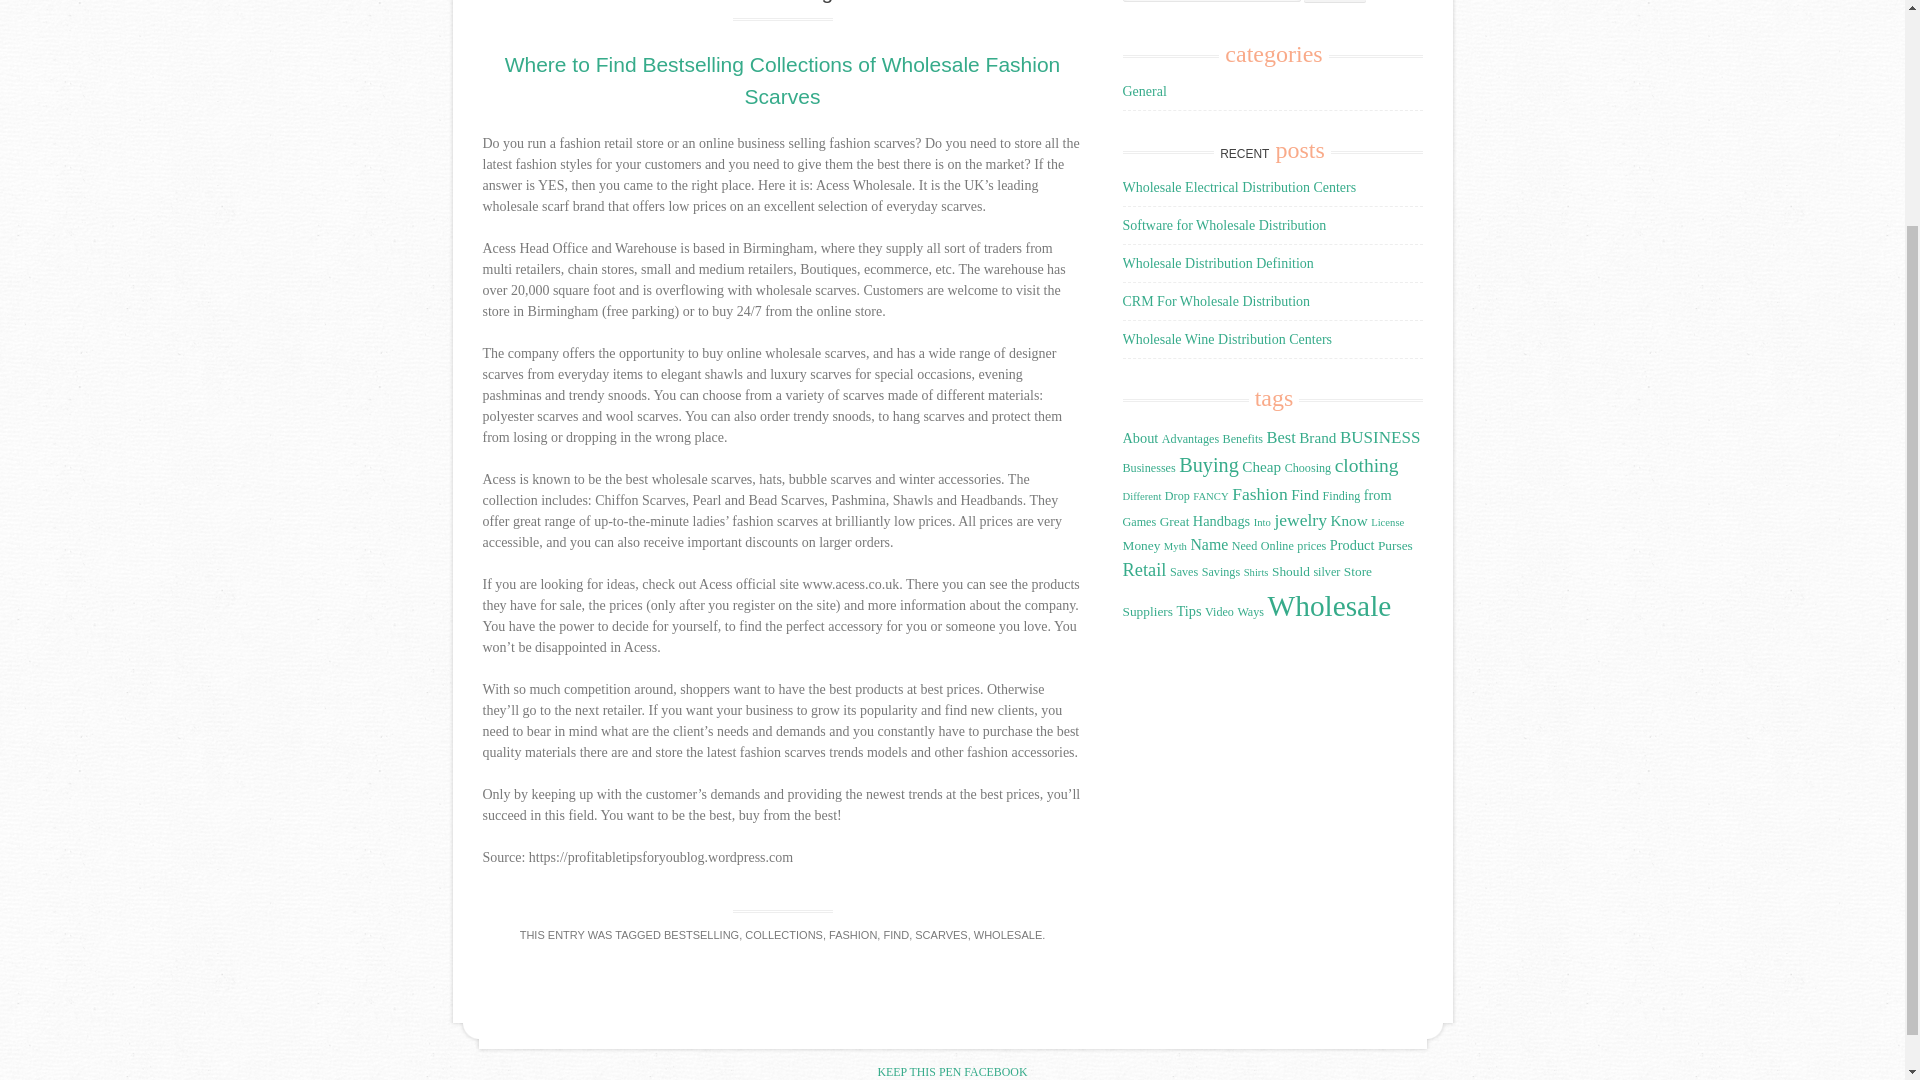  I want to click on Software for Wholesale Distribution, so click(1224, 226).